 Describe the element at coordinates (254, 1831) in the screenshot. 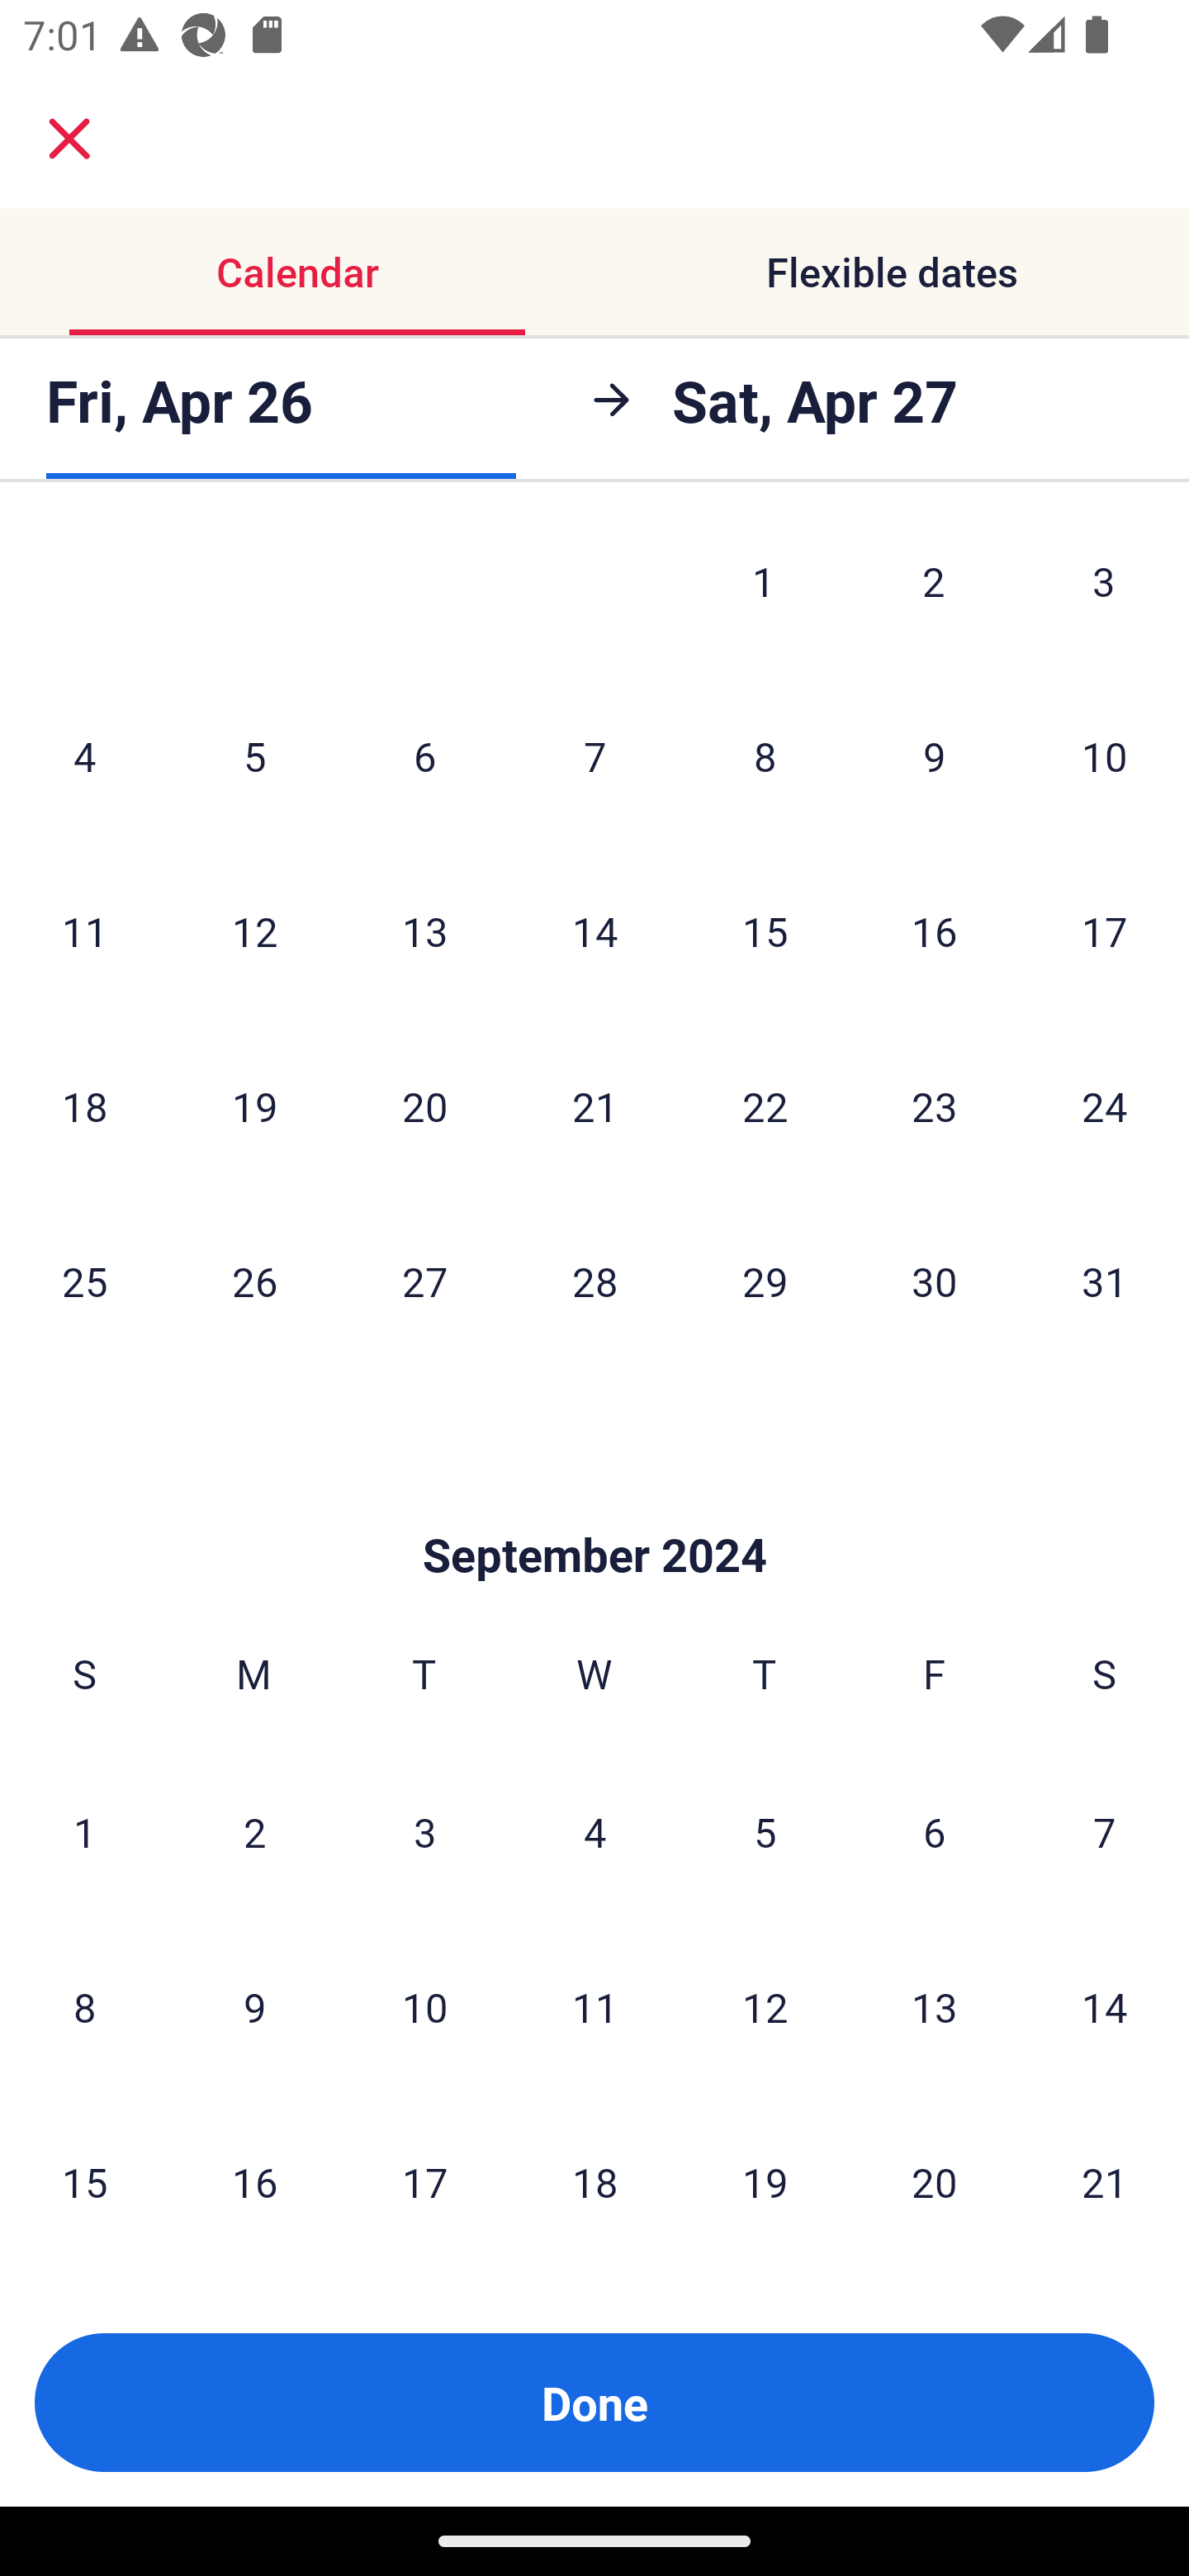

I see `2 Monday, September 2, 2024` at that location.